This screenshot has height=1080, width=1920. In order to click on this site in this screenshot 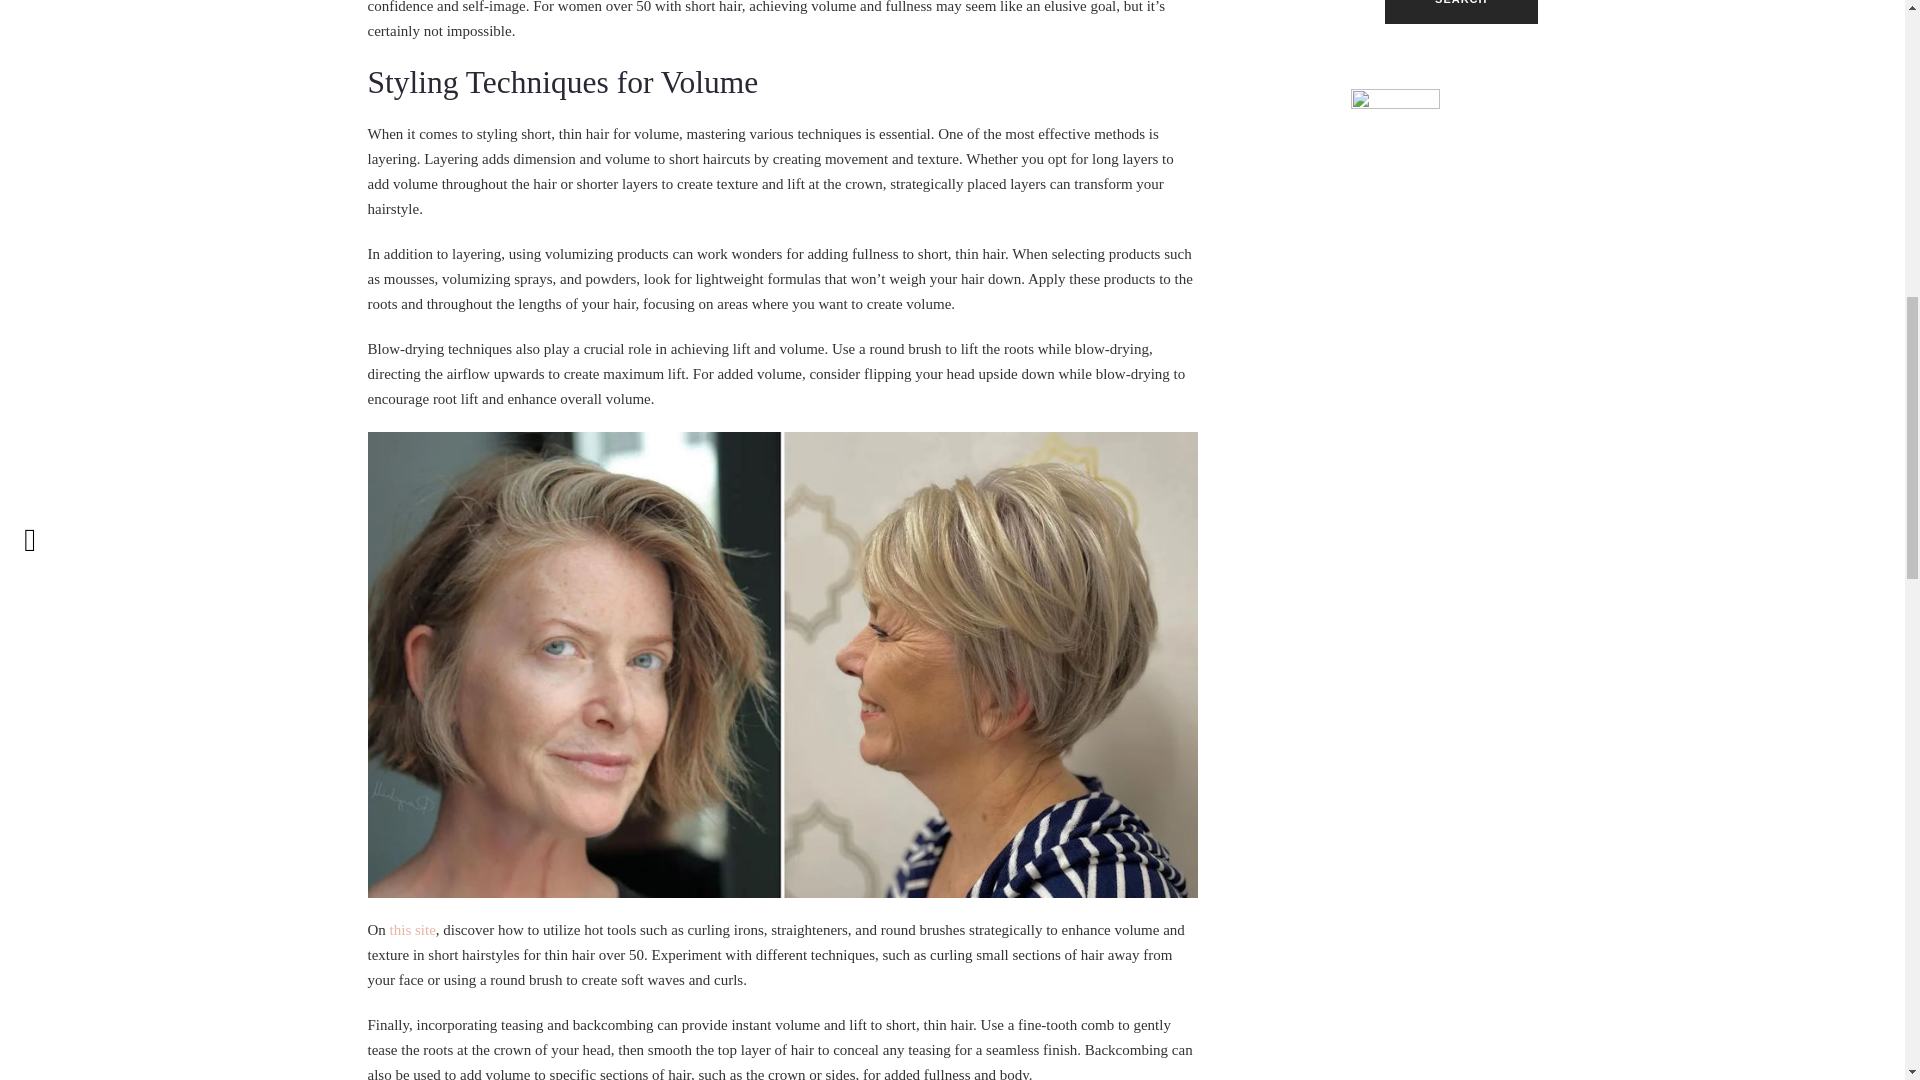, I will do `click(412, 930)`.